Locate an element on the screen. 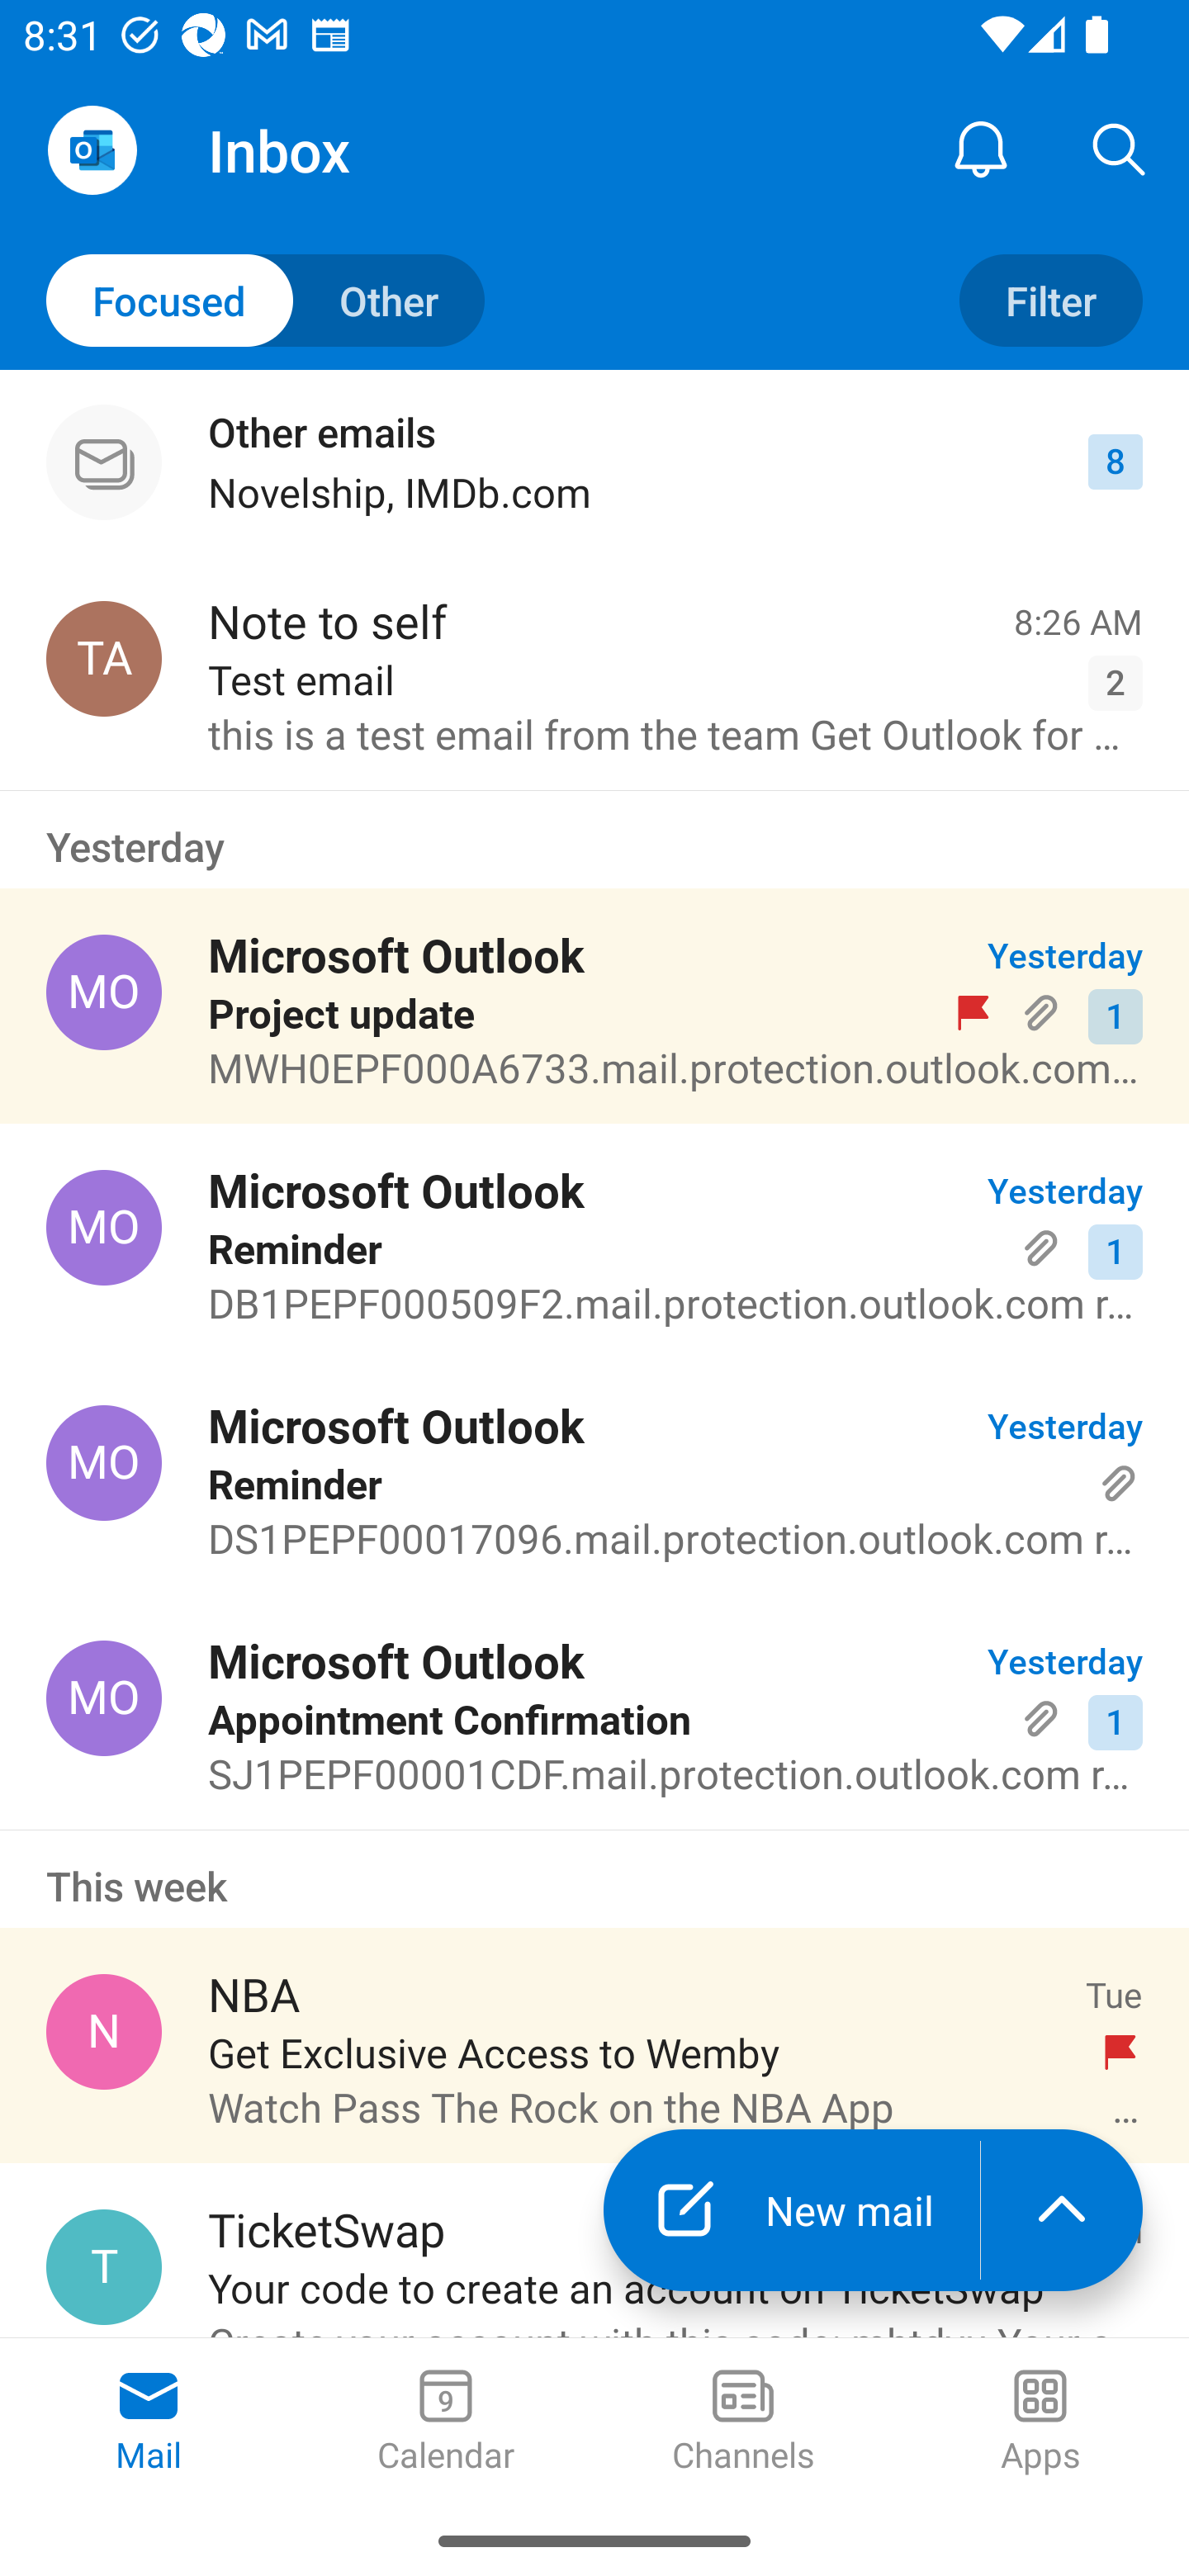 This screenshot has height=2576, width=1189. New mail is located at coordinates (791, 2209).